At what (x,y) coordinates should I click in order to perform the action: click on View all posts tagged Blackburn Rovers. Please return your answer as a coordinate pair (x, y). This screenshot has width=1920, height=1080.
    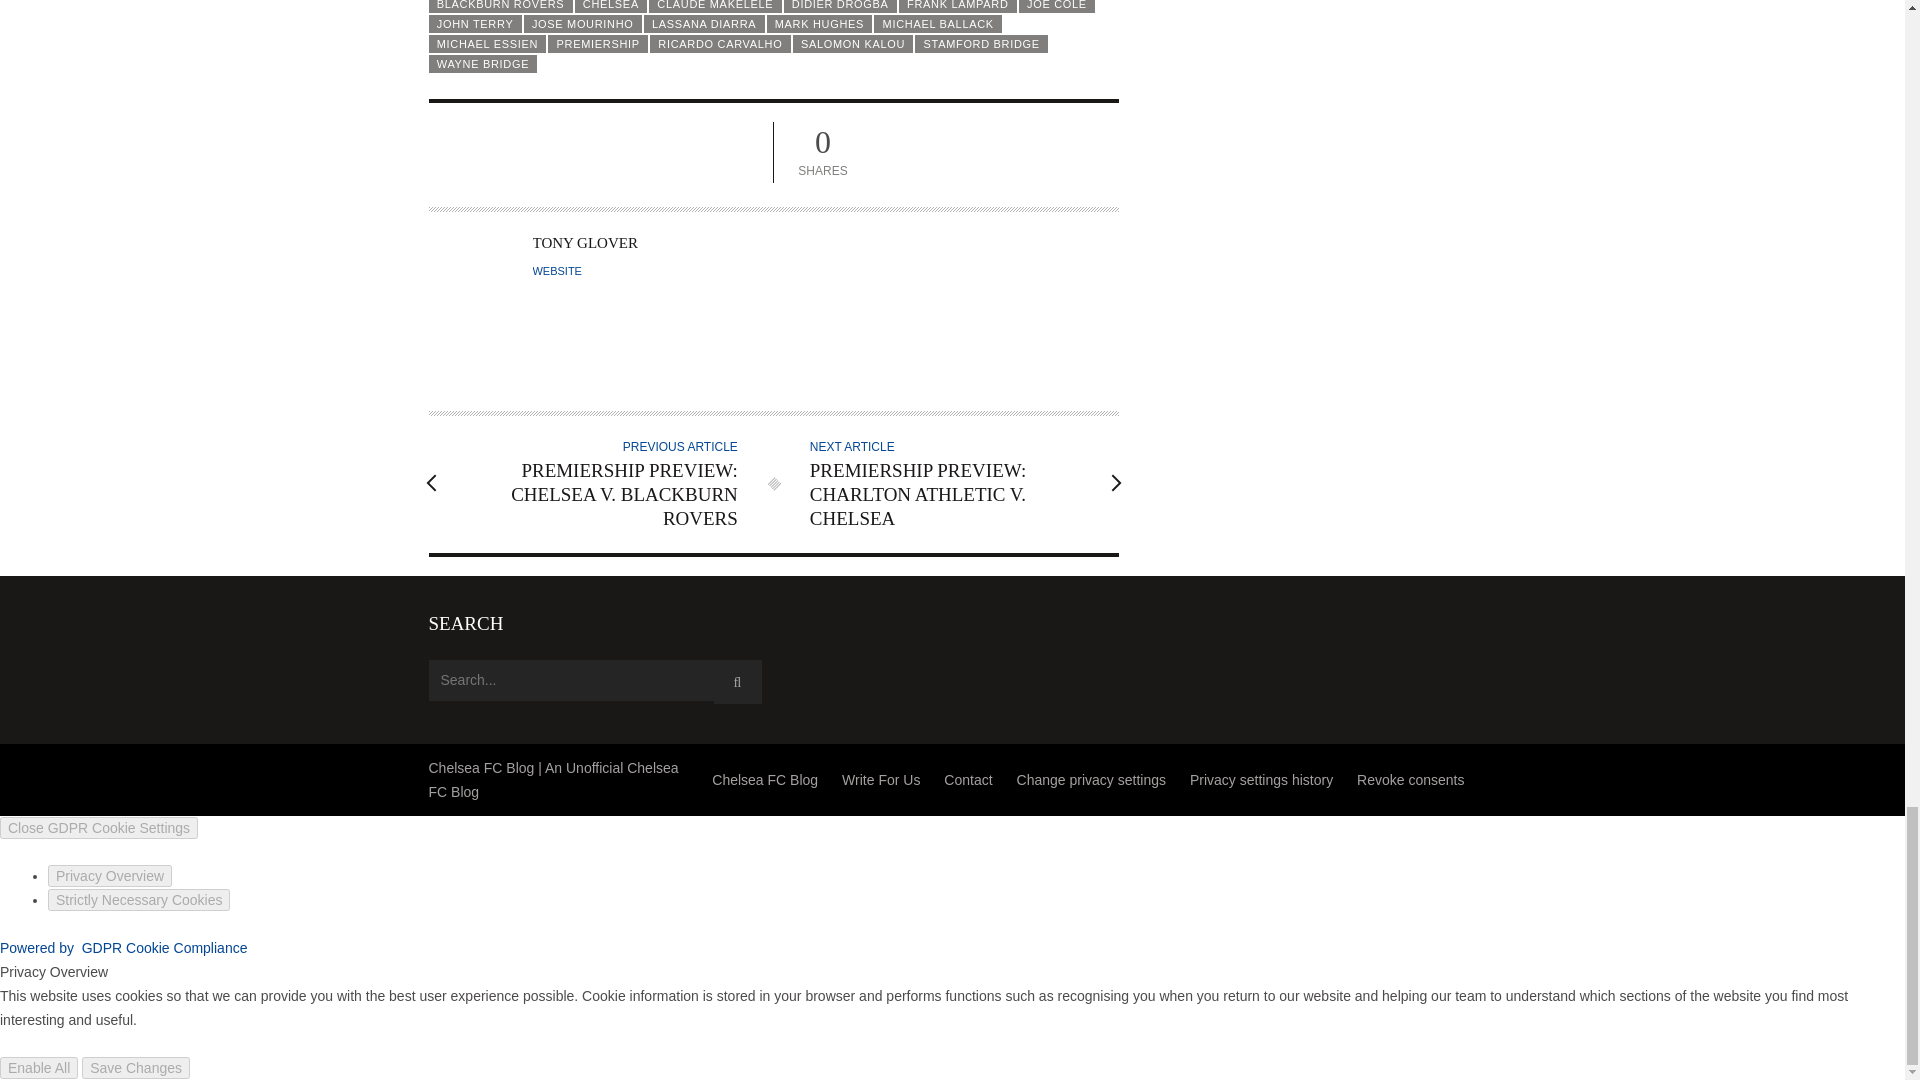
    Looking at the image, I should click on (500, 6).